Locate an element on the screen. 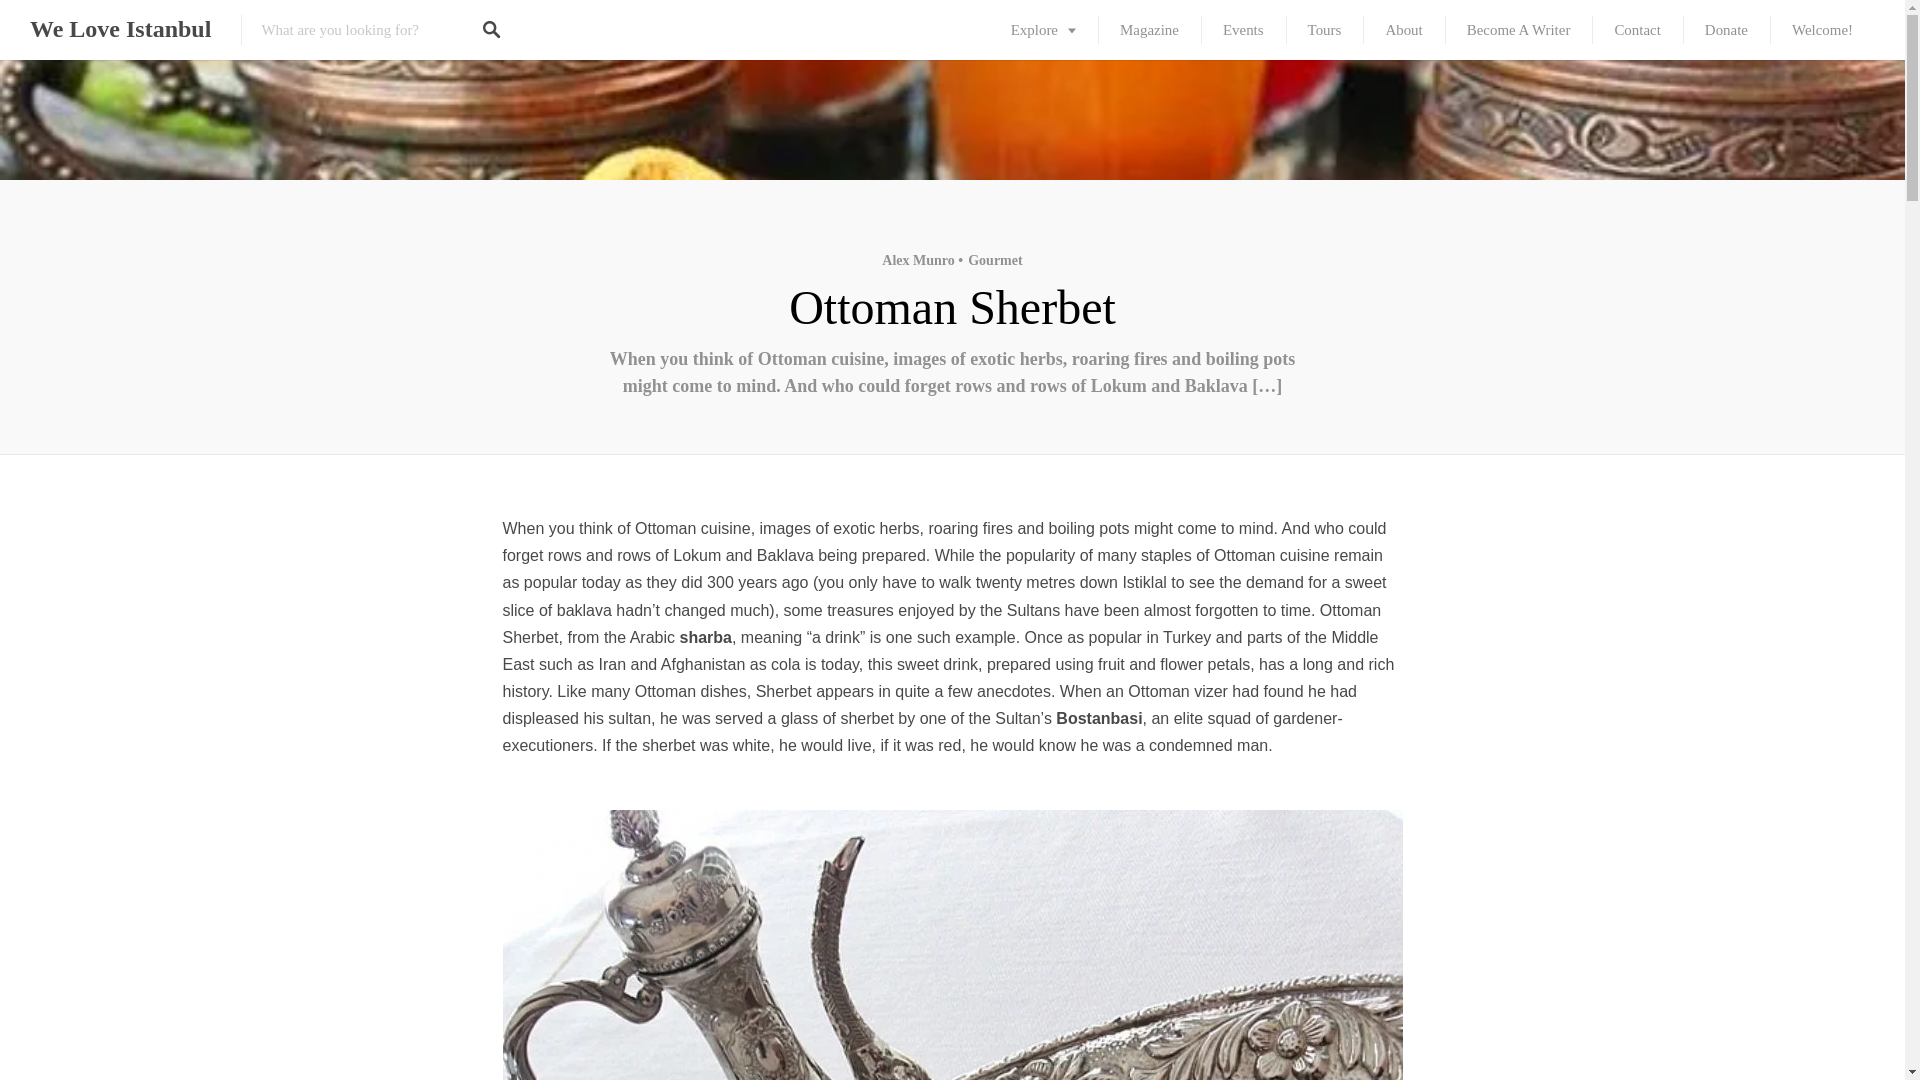 Image resolution: width=1920 pixels, height=1080 pixels. Explore is located at coordinates (1043, 30).